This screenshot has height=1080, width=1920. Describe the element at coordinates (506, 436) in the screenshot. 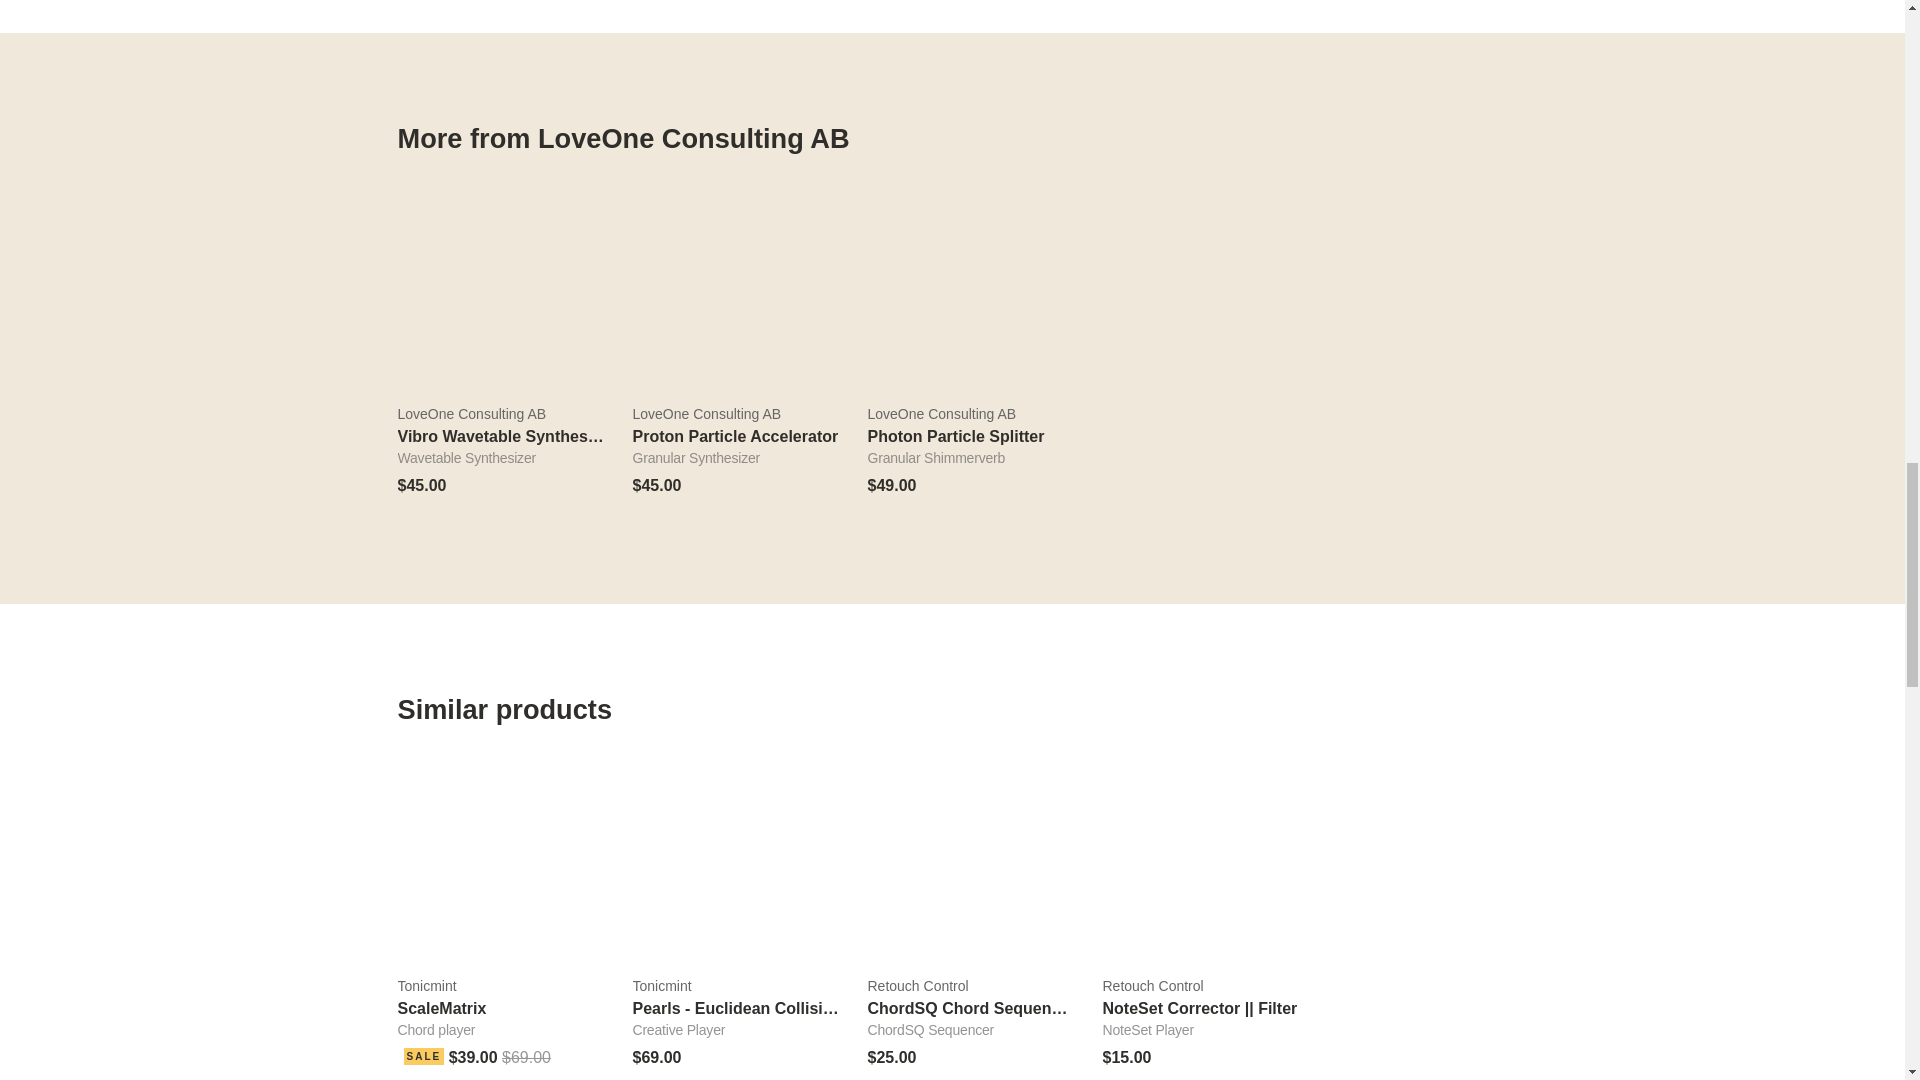

I see `Vibro Wavetable Synthesizer` at that location.